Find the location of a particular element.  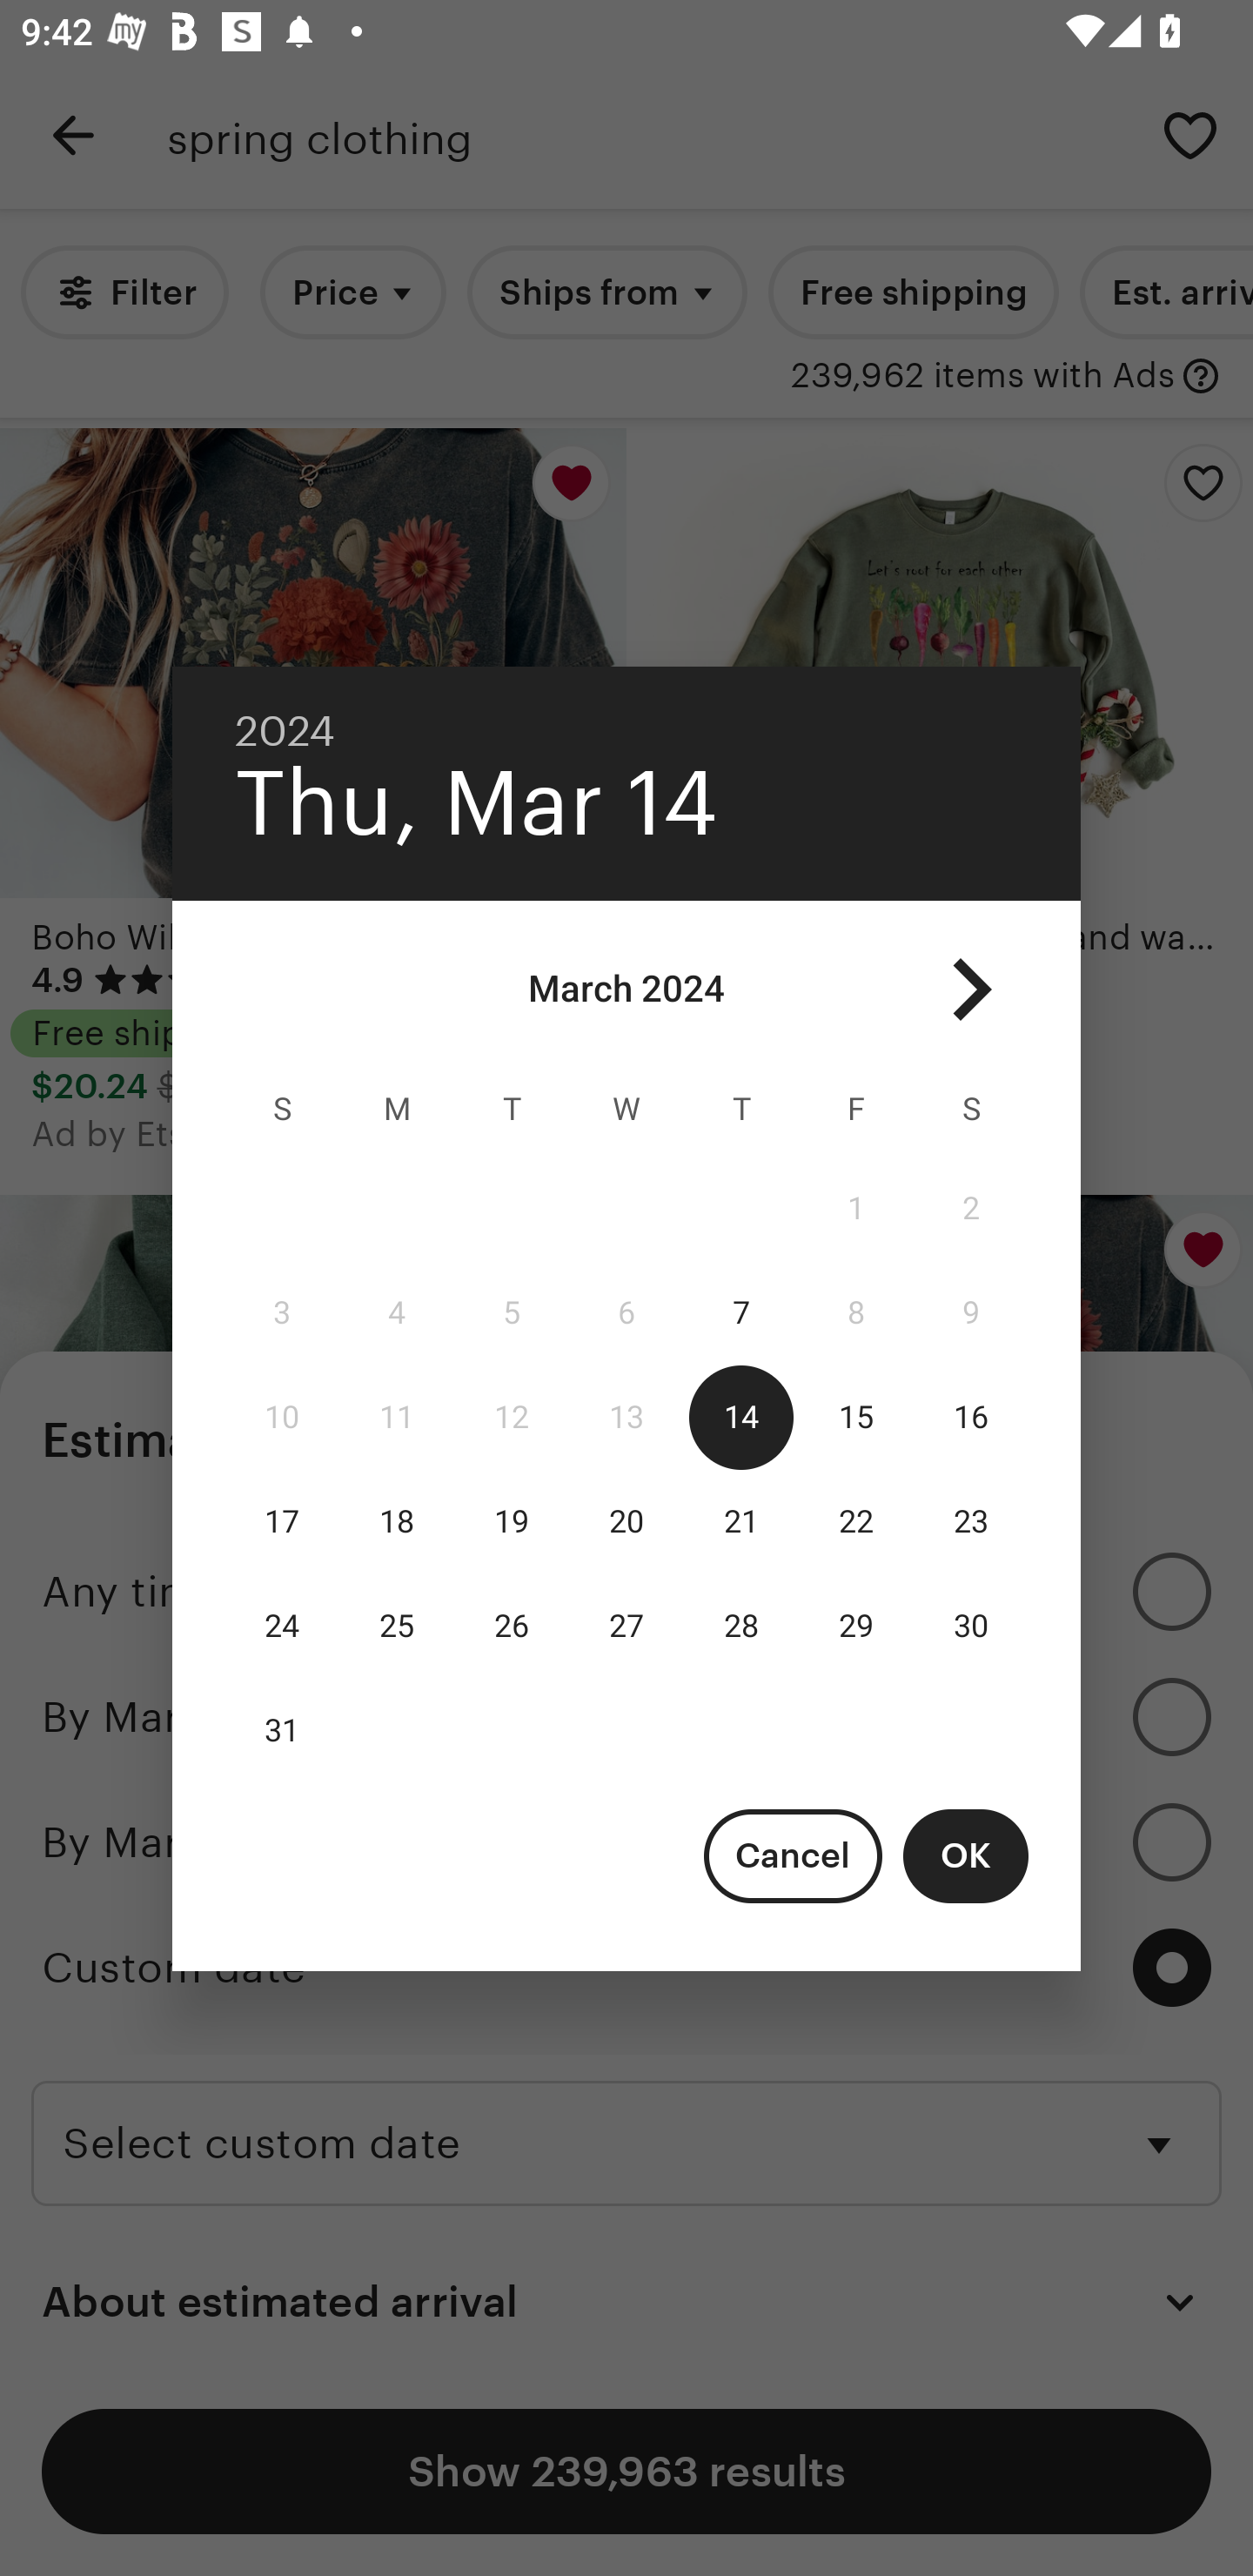

8 08 March 2024 is located at coordinates (856, 1313).